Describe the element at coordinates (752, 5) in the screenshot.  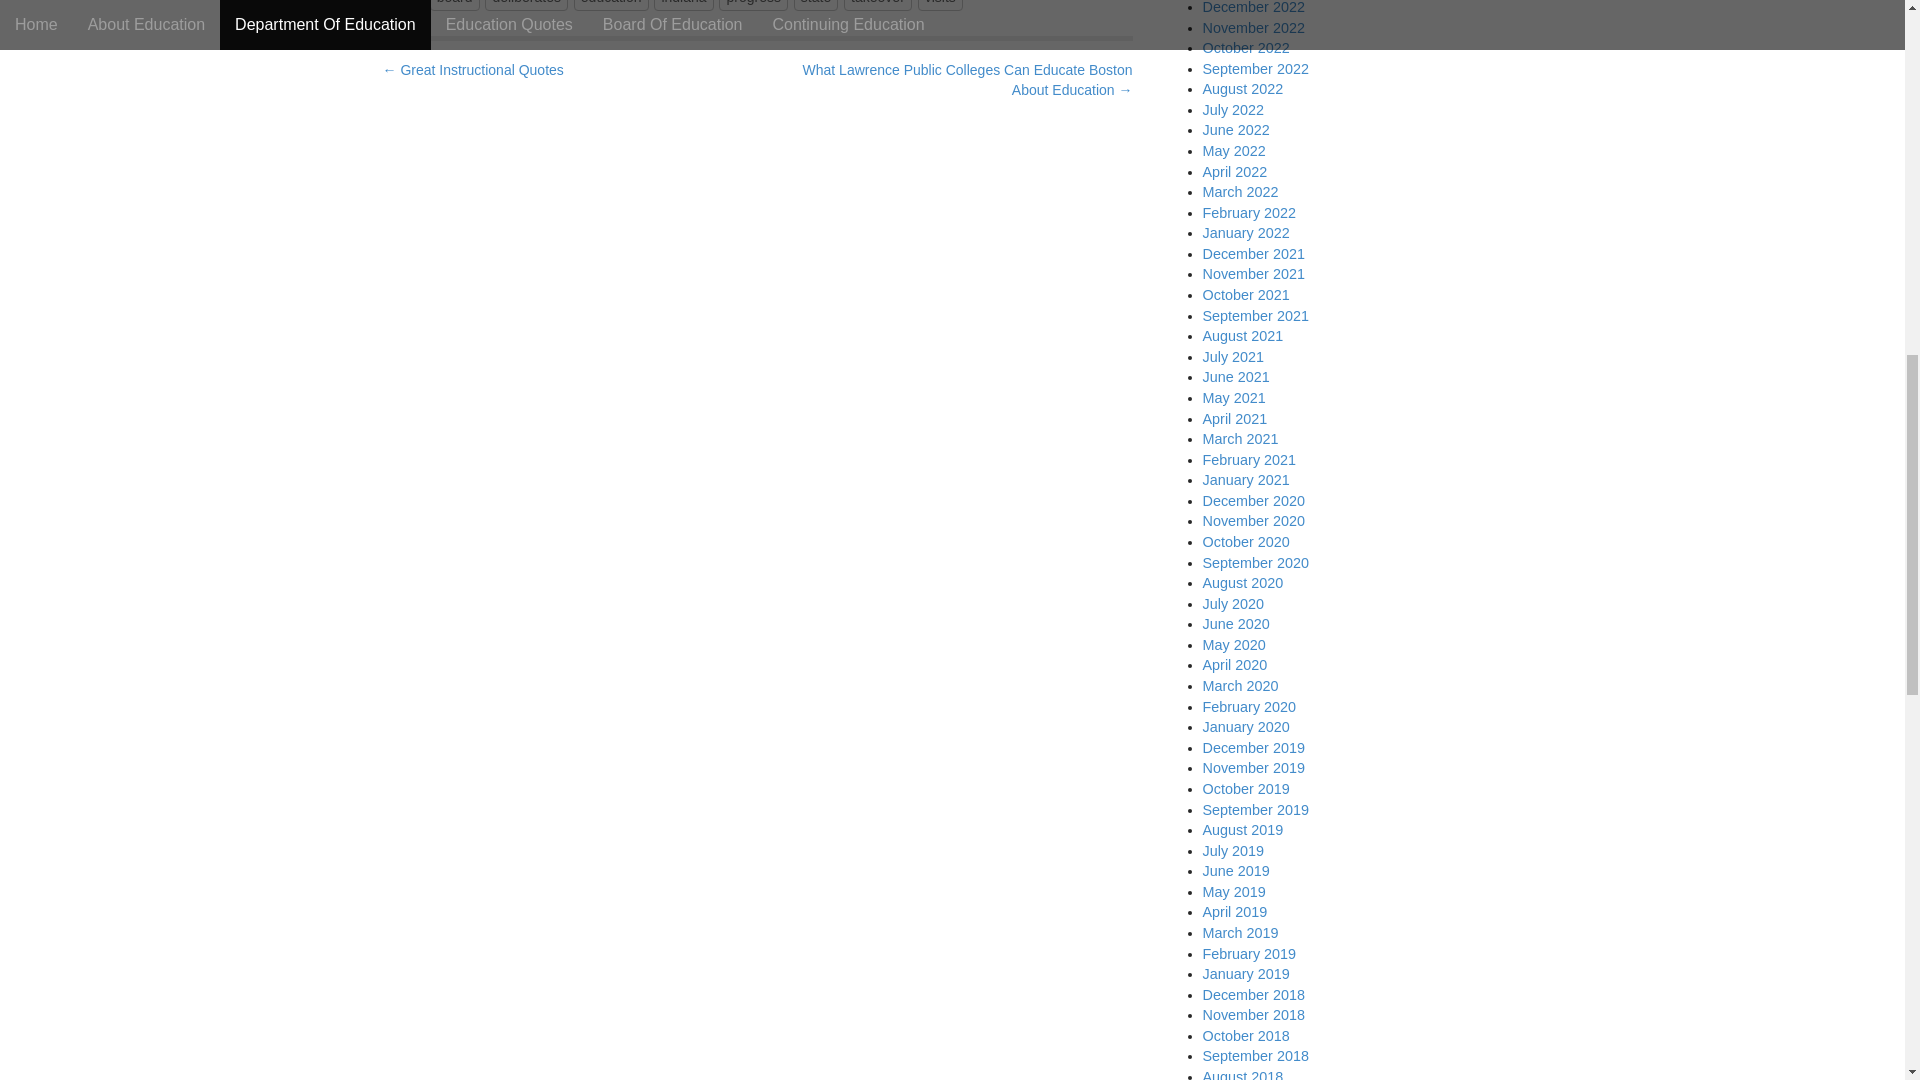
I see `progress` at that location.